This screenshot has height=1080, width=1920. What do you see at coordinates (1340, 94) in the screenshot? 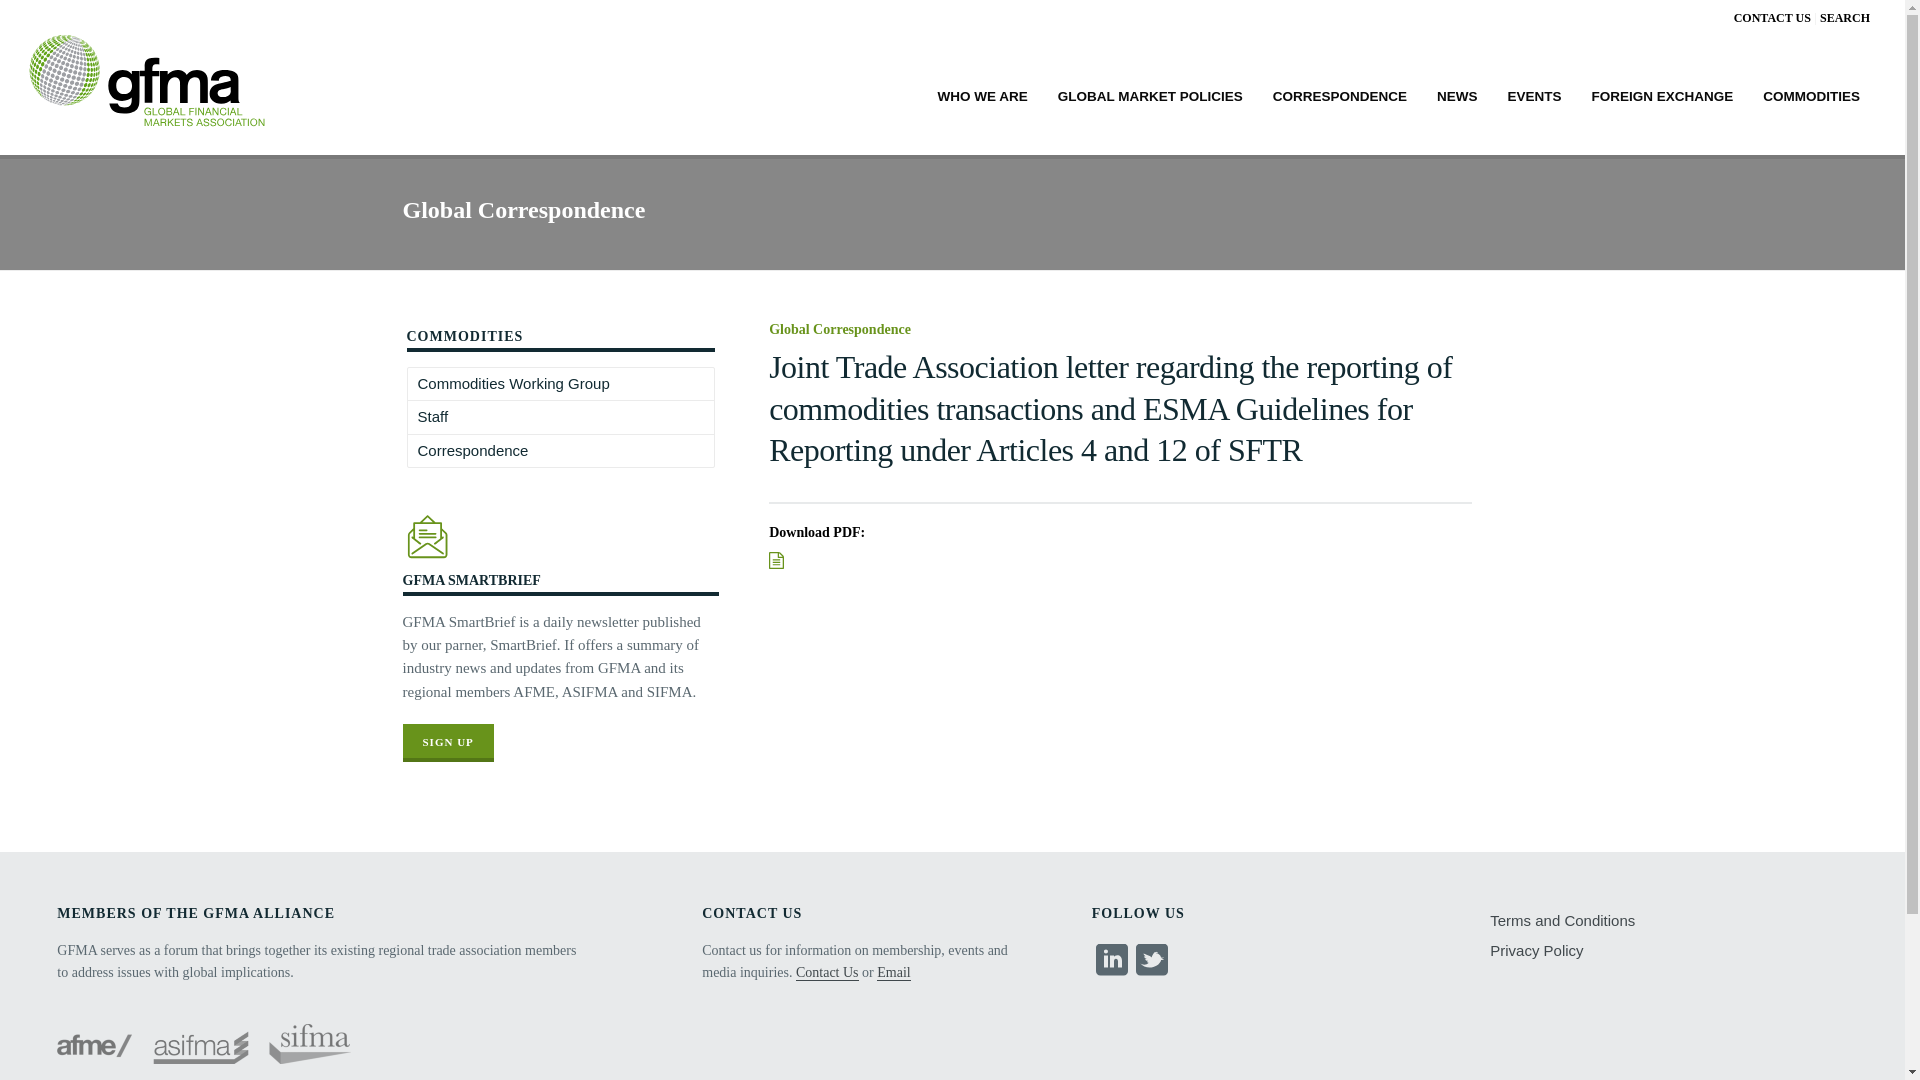
I see `CORRESPONDENCE` at bounding box center [1340, 94].